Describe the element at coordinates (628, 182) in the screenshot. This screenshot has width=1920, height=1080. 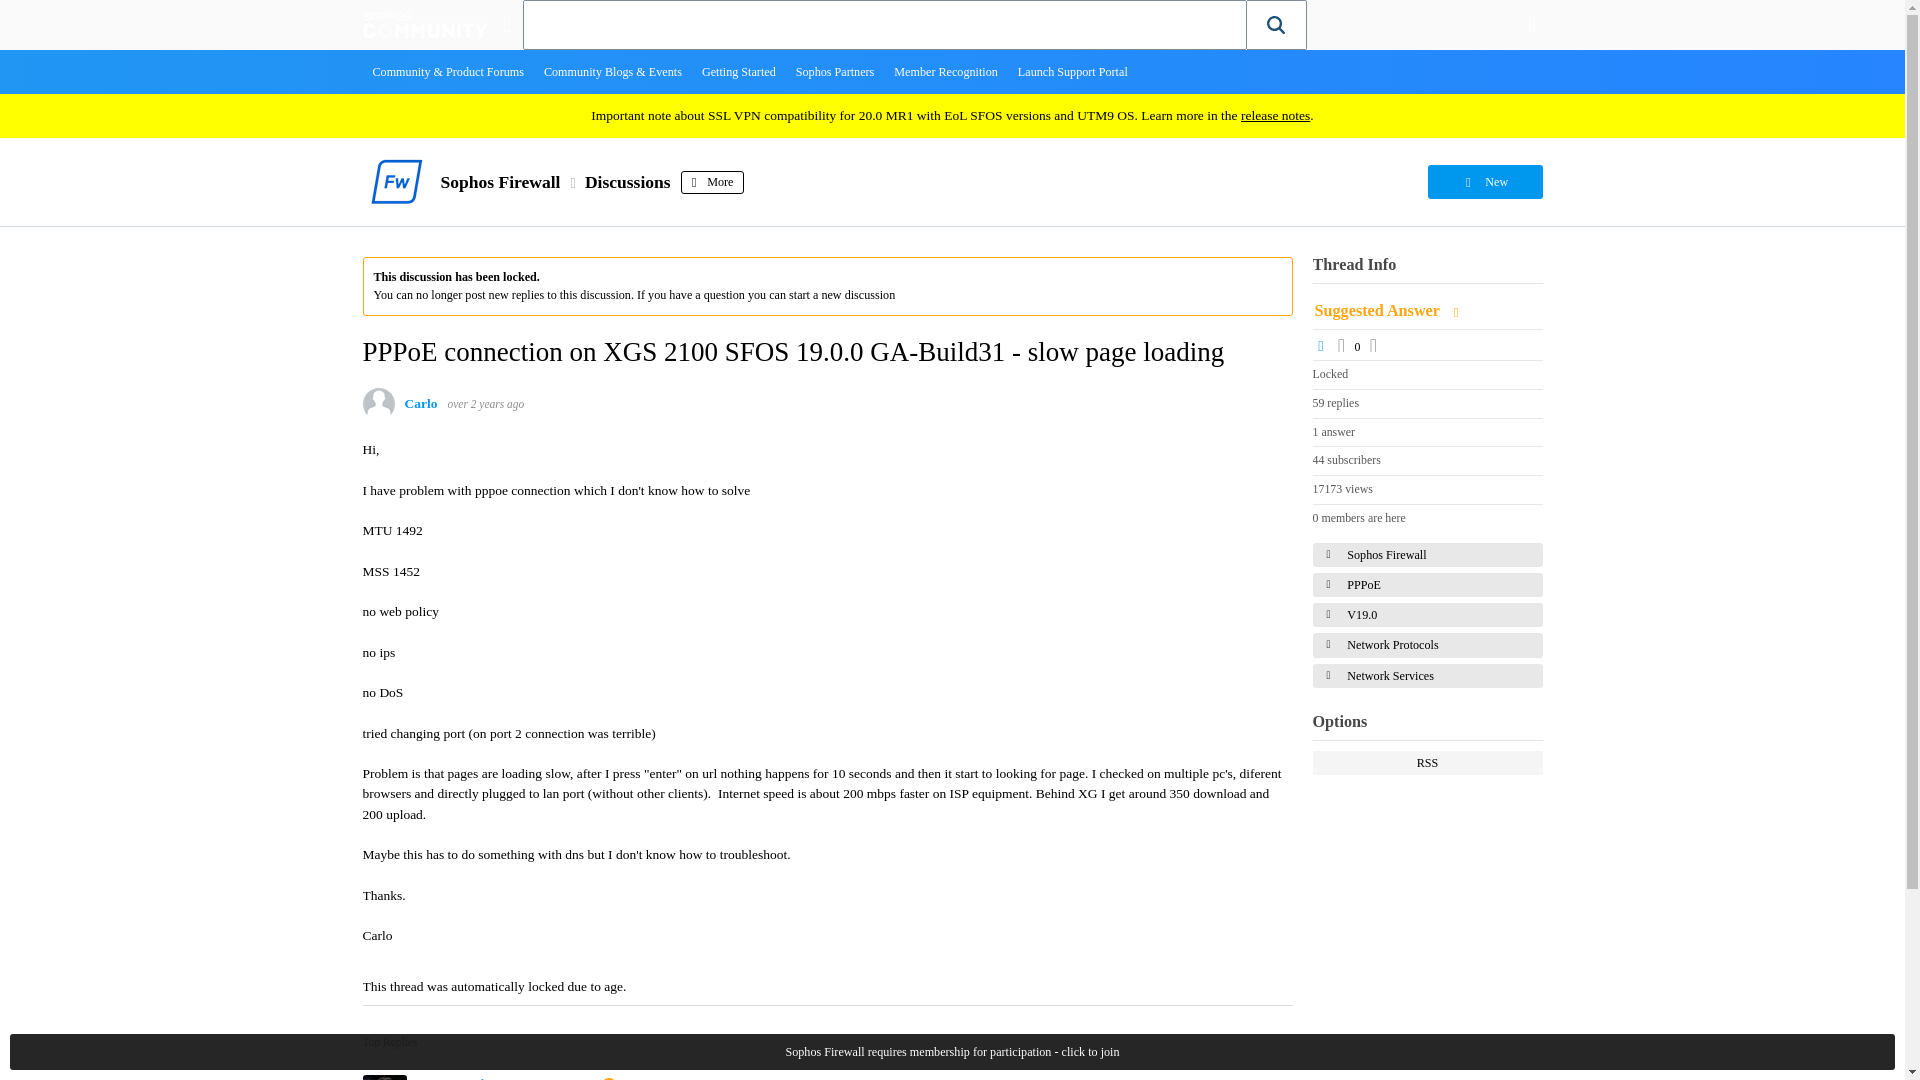
I see `Discussions` at that location.